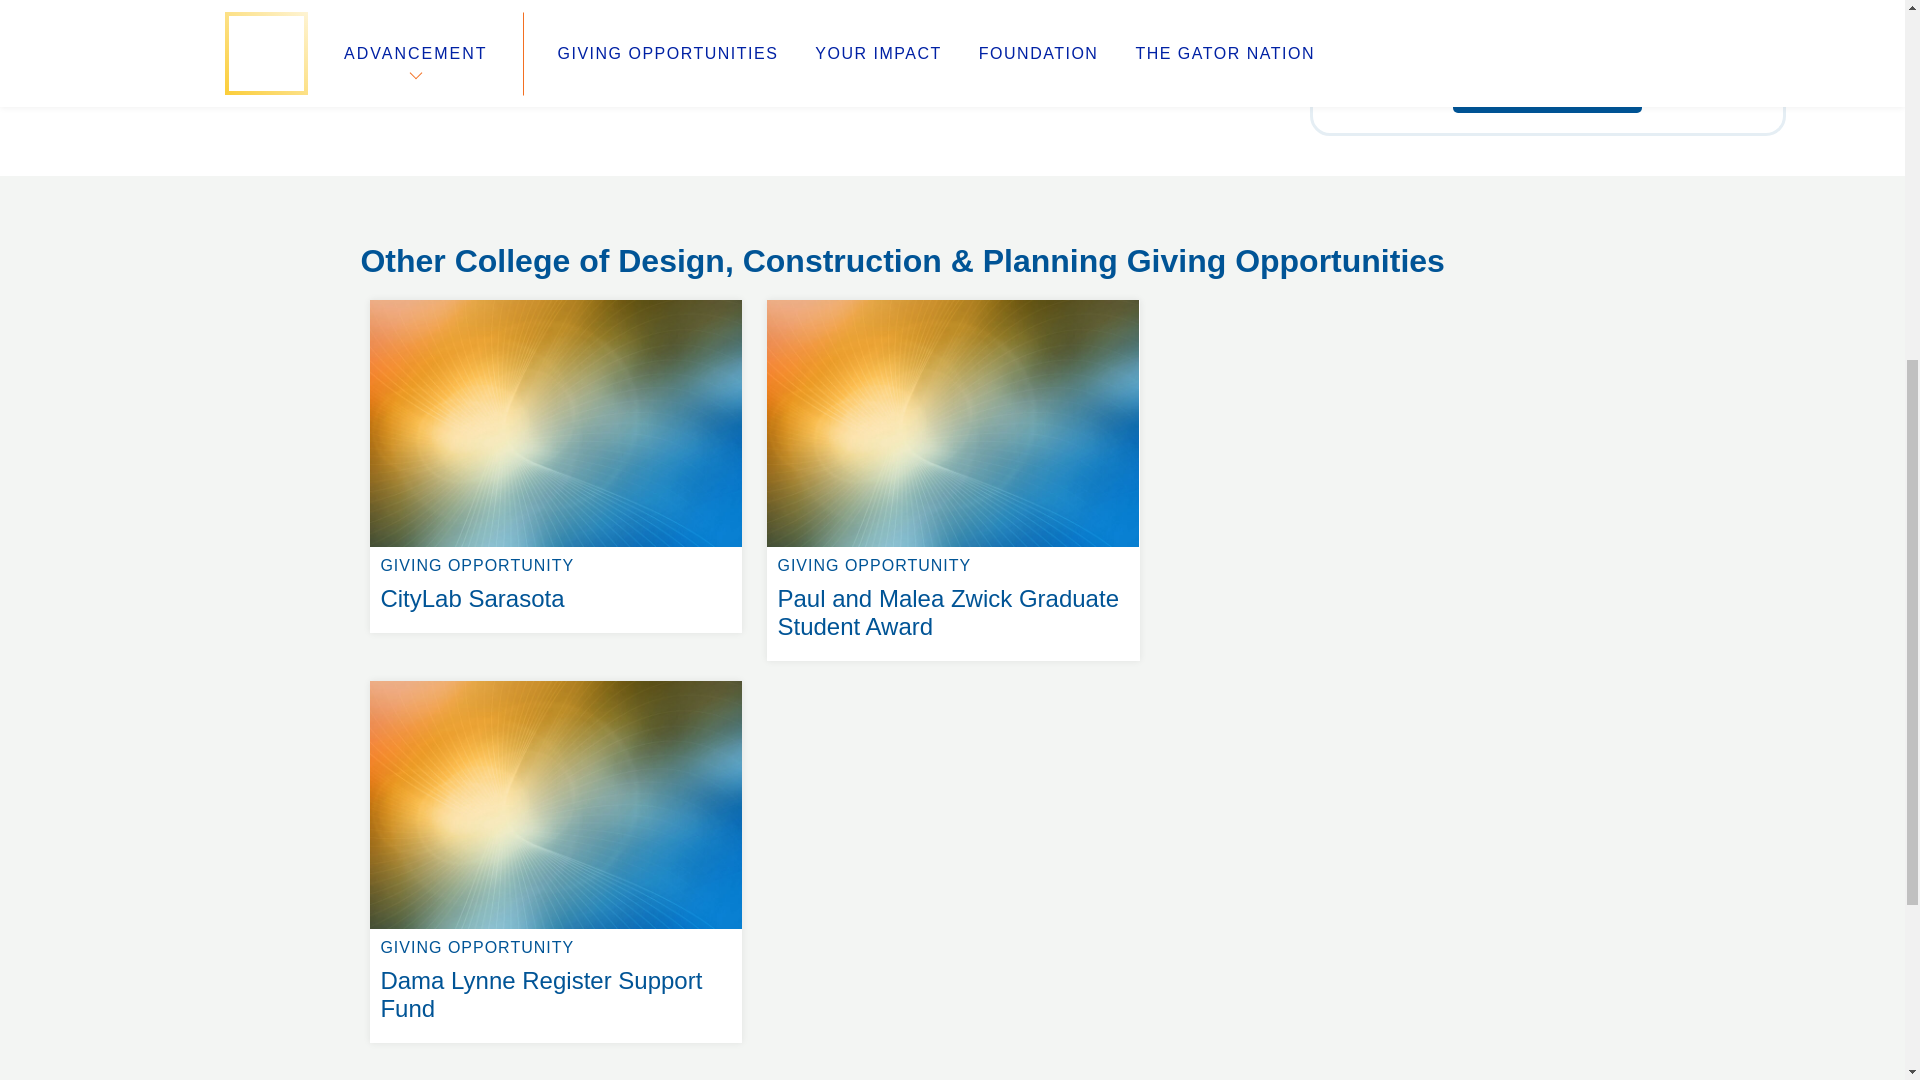 The height and width of the screenshot is (1080, 1920). What do you see at coordinates (739, 196) in the screenshot?
I see `Advancement HUB` at bounding box center [739, 196].